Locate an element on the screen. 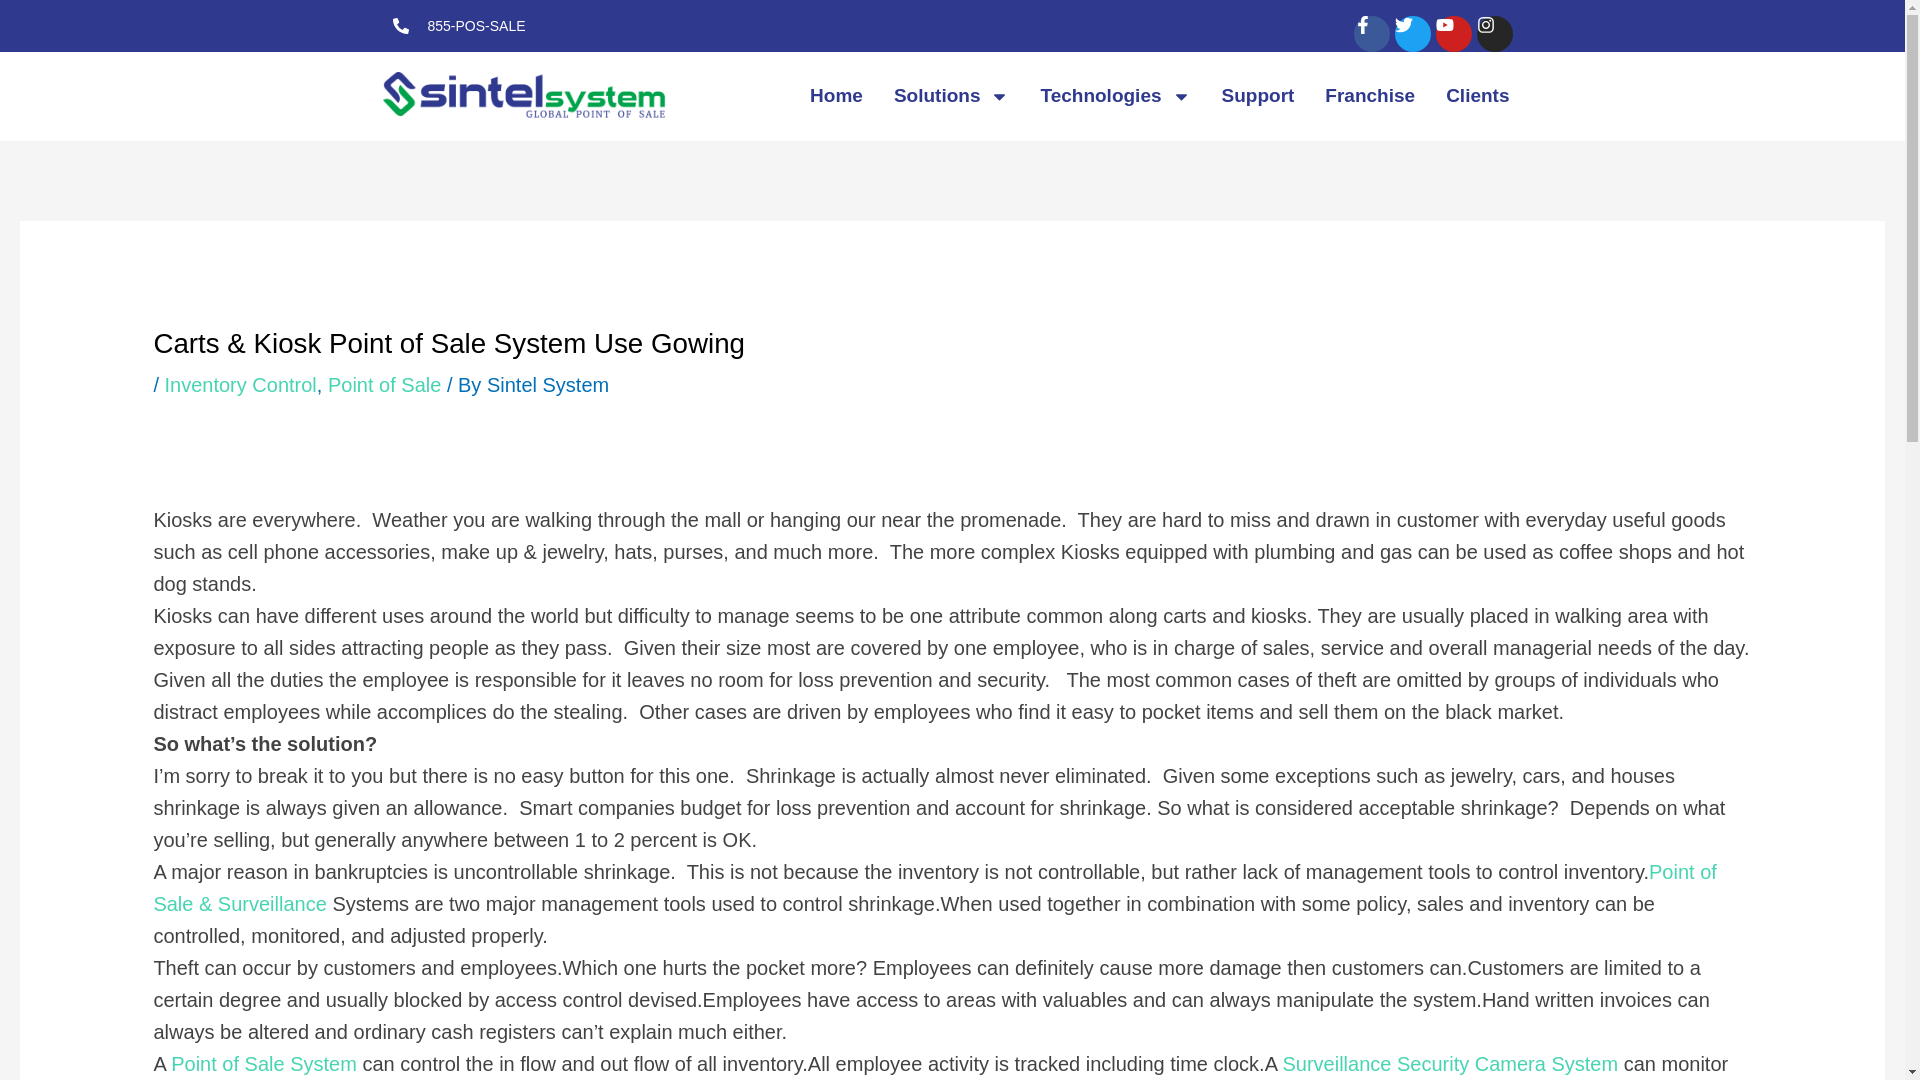  Solutions is located at coordinates (952, 96).